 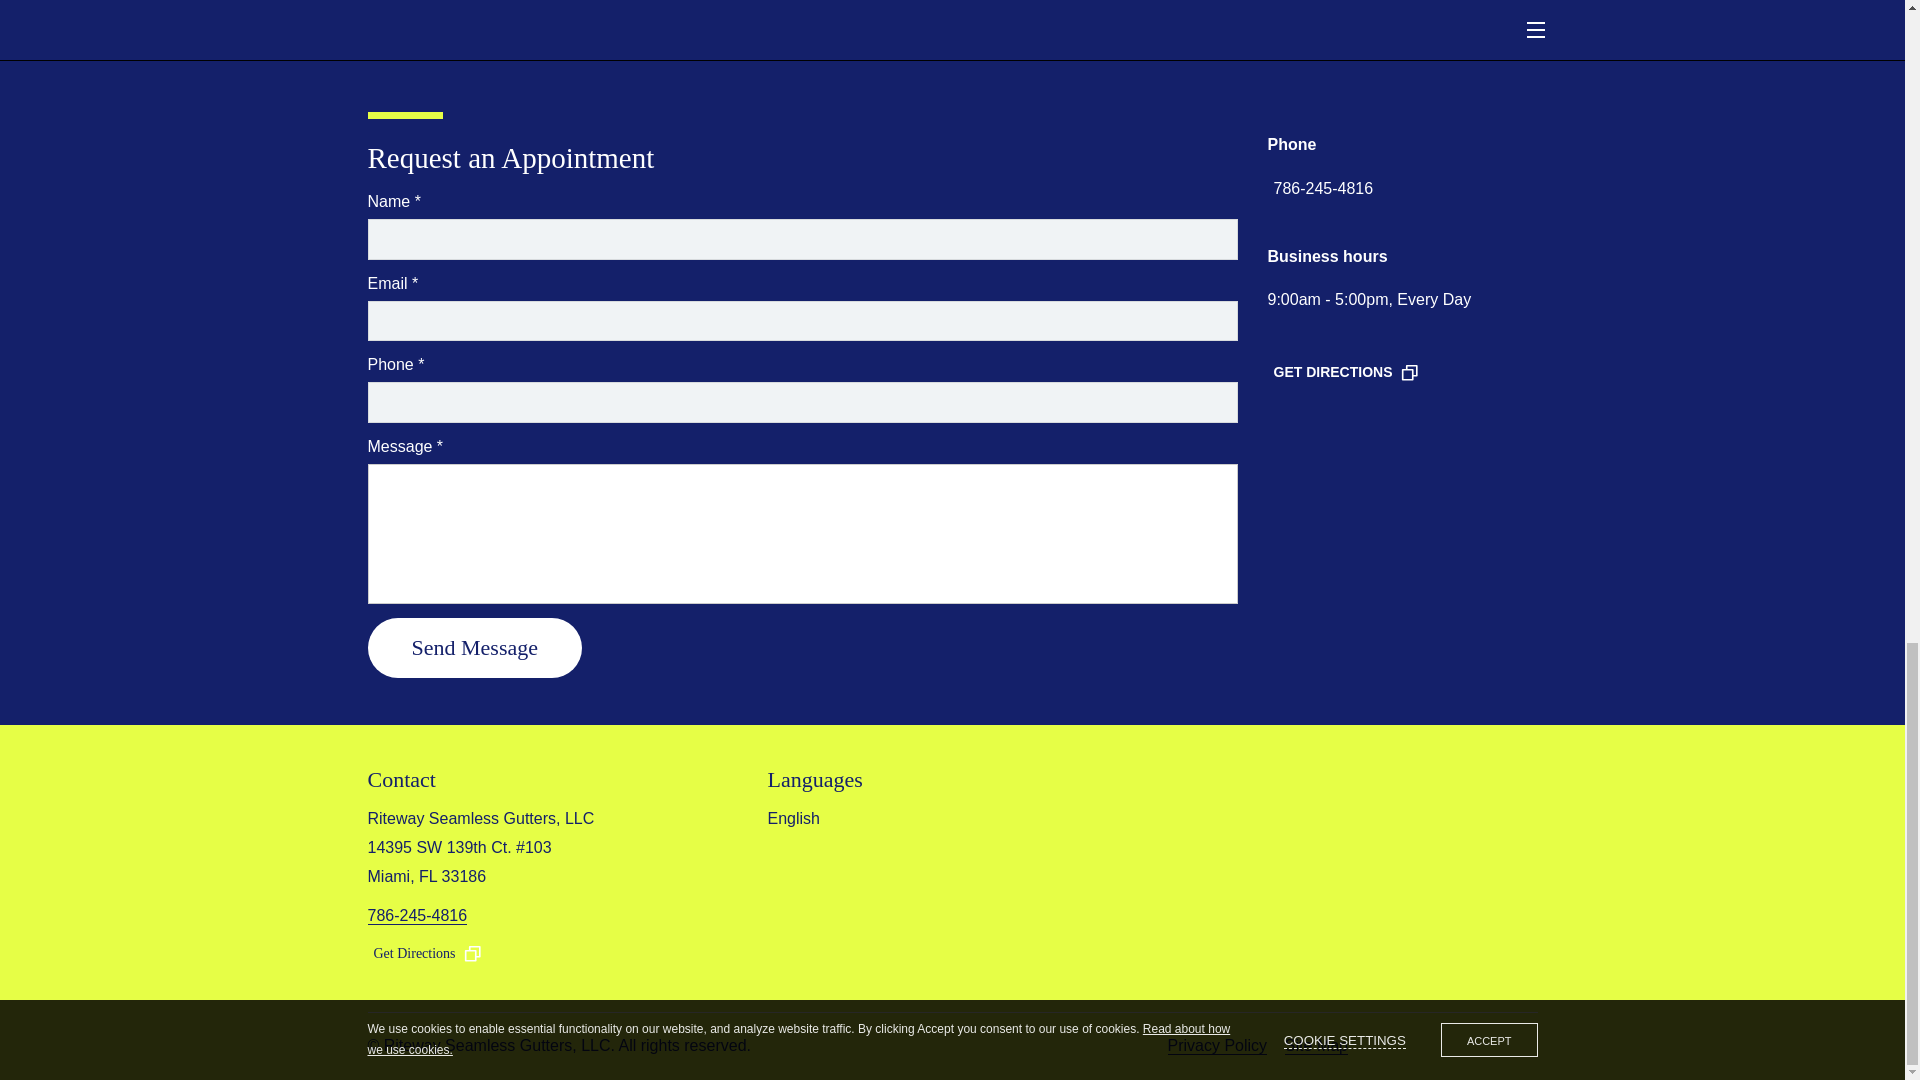 I want to click on GET DIRECTIONS, so click(x=1350, y=372).